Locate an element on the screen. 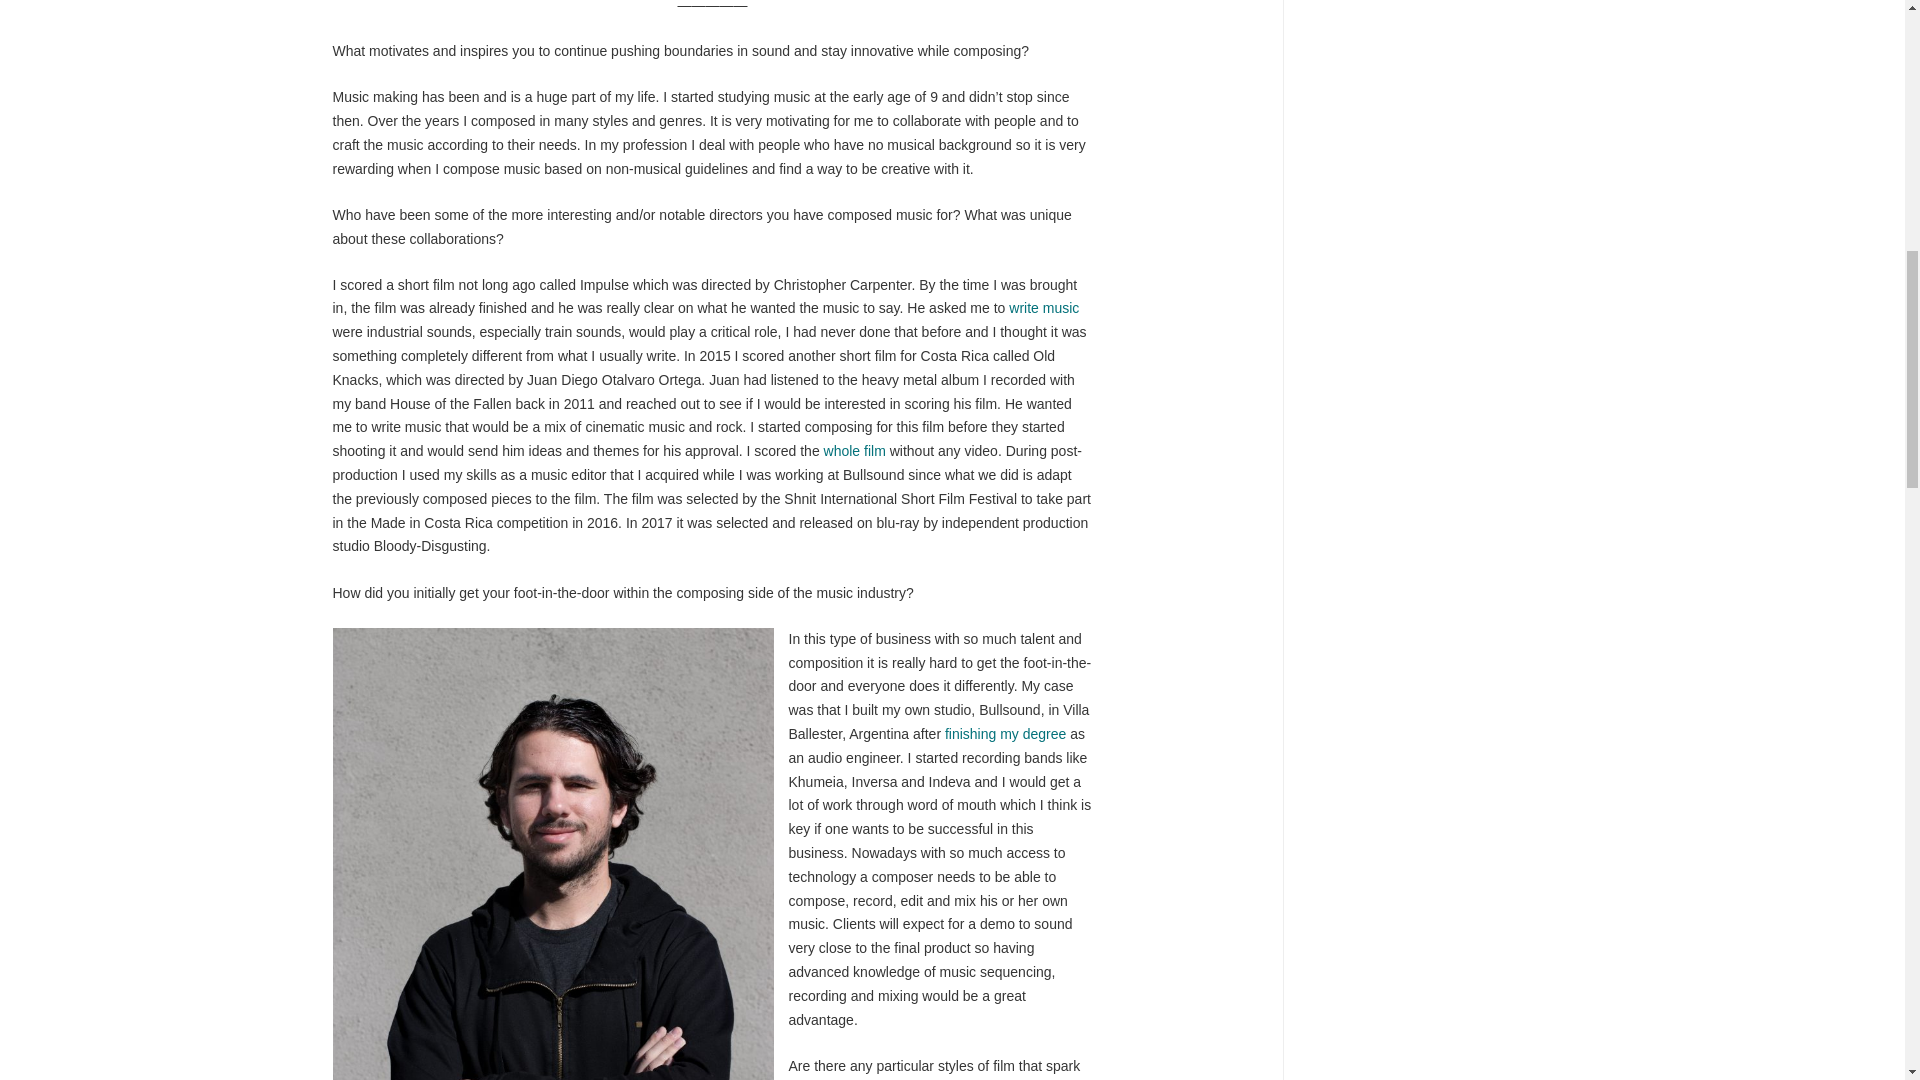  whole film is located at coordinates (854, 450).